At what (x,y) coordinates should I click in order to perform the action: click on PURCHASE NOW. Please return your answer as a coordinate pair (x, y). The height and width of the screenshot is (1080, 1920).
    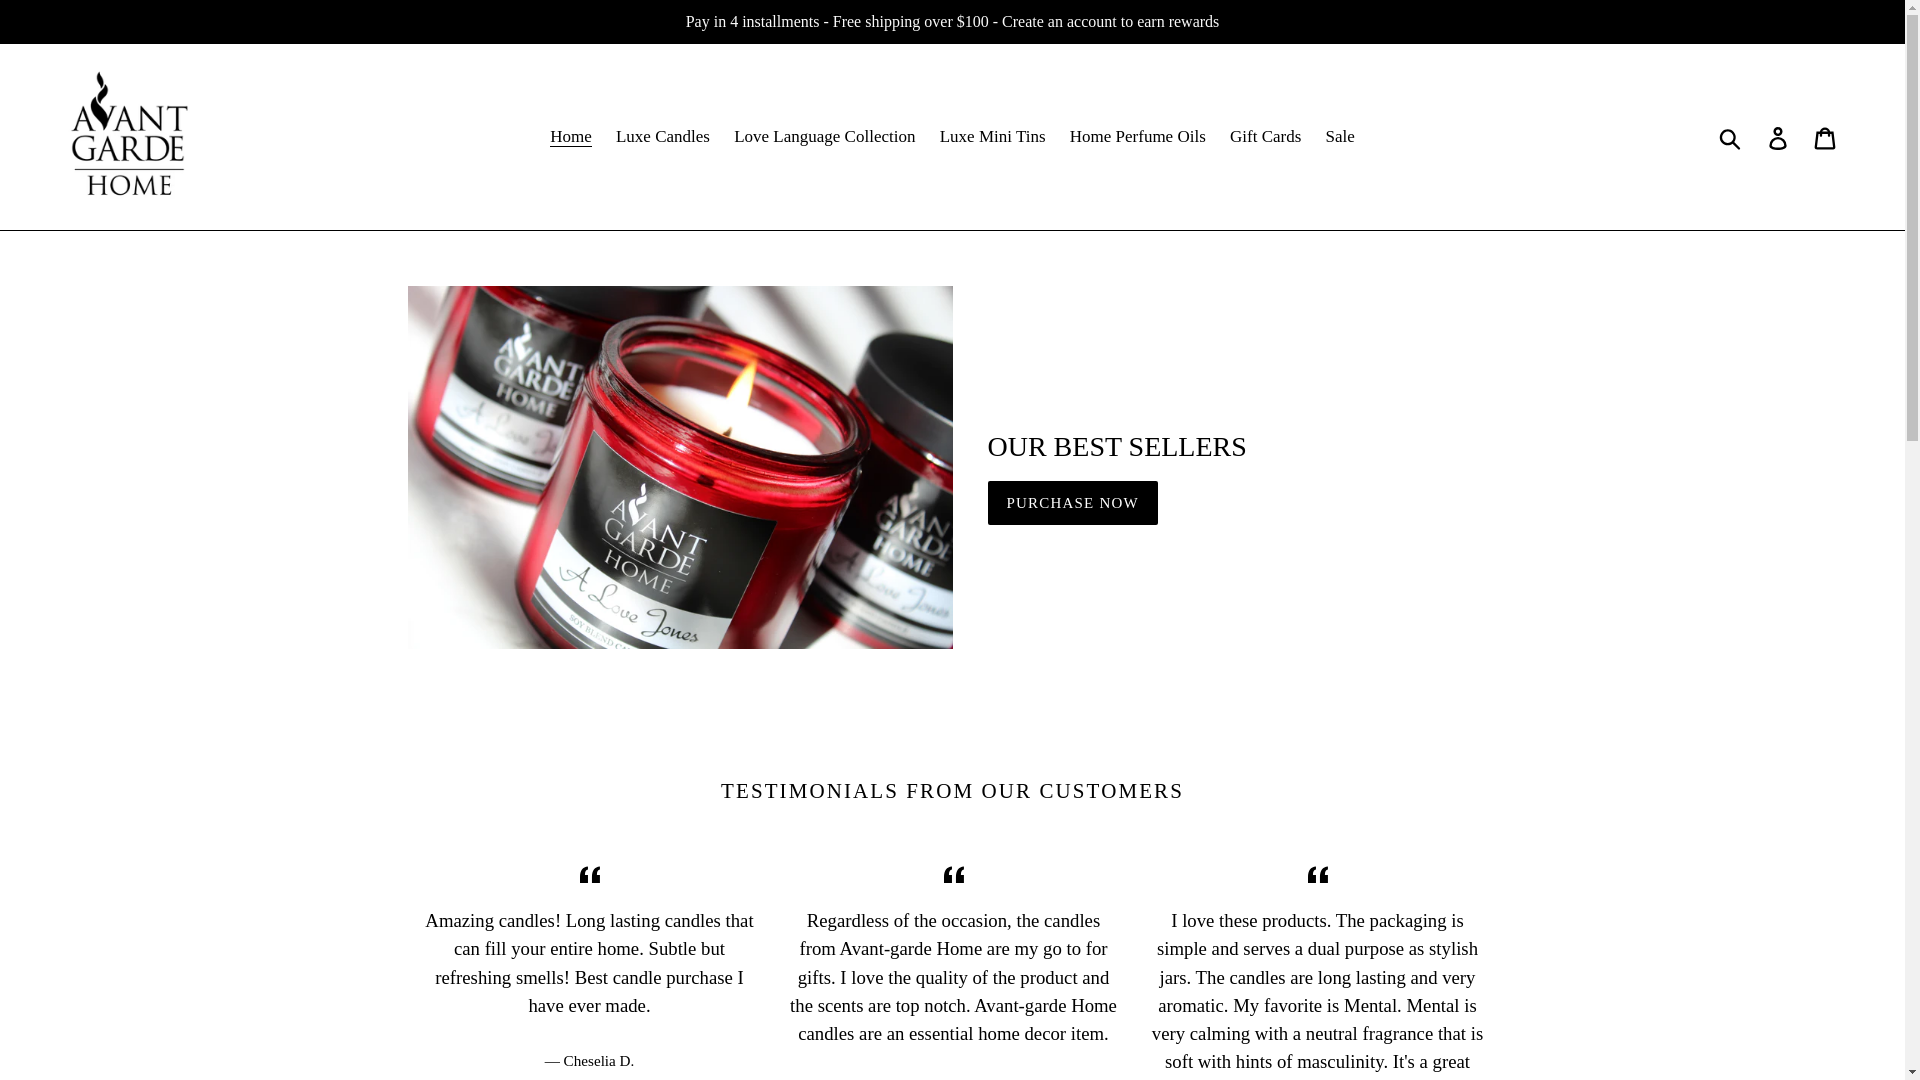
    Looking at the image, I should click on (1072, 502).